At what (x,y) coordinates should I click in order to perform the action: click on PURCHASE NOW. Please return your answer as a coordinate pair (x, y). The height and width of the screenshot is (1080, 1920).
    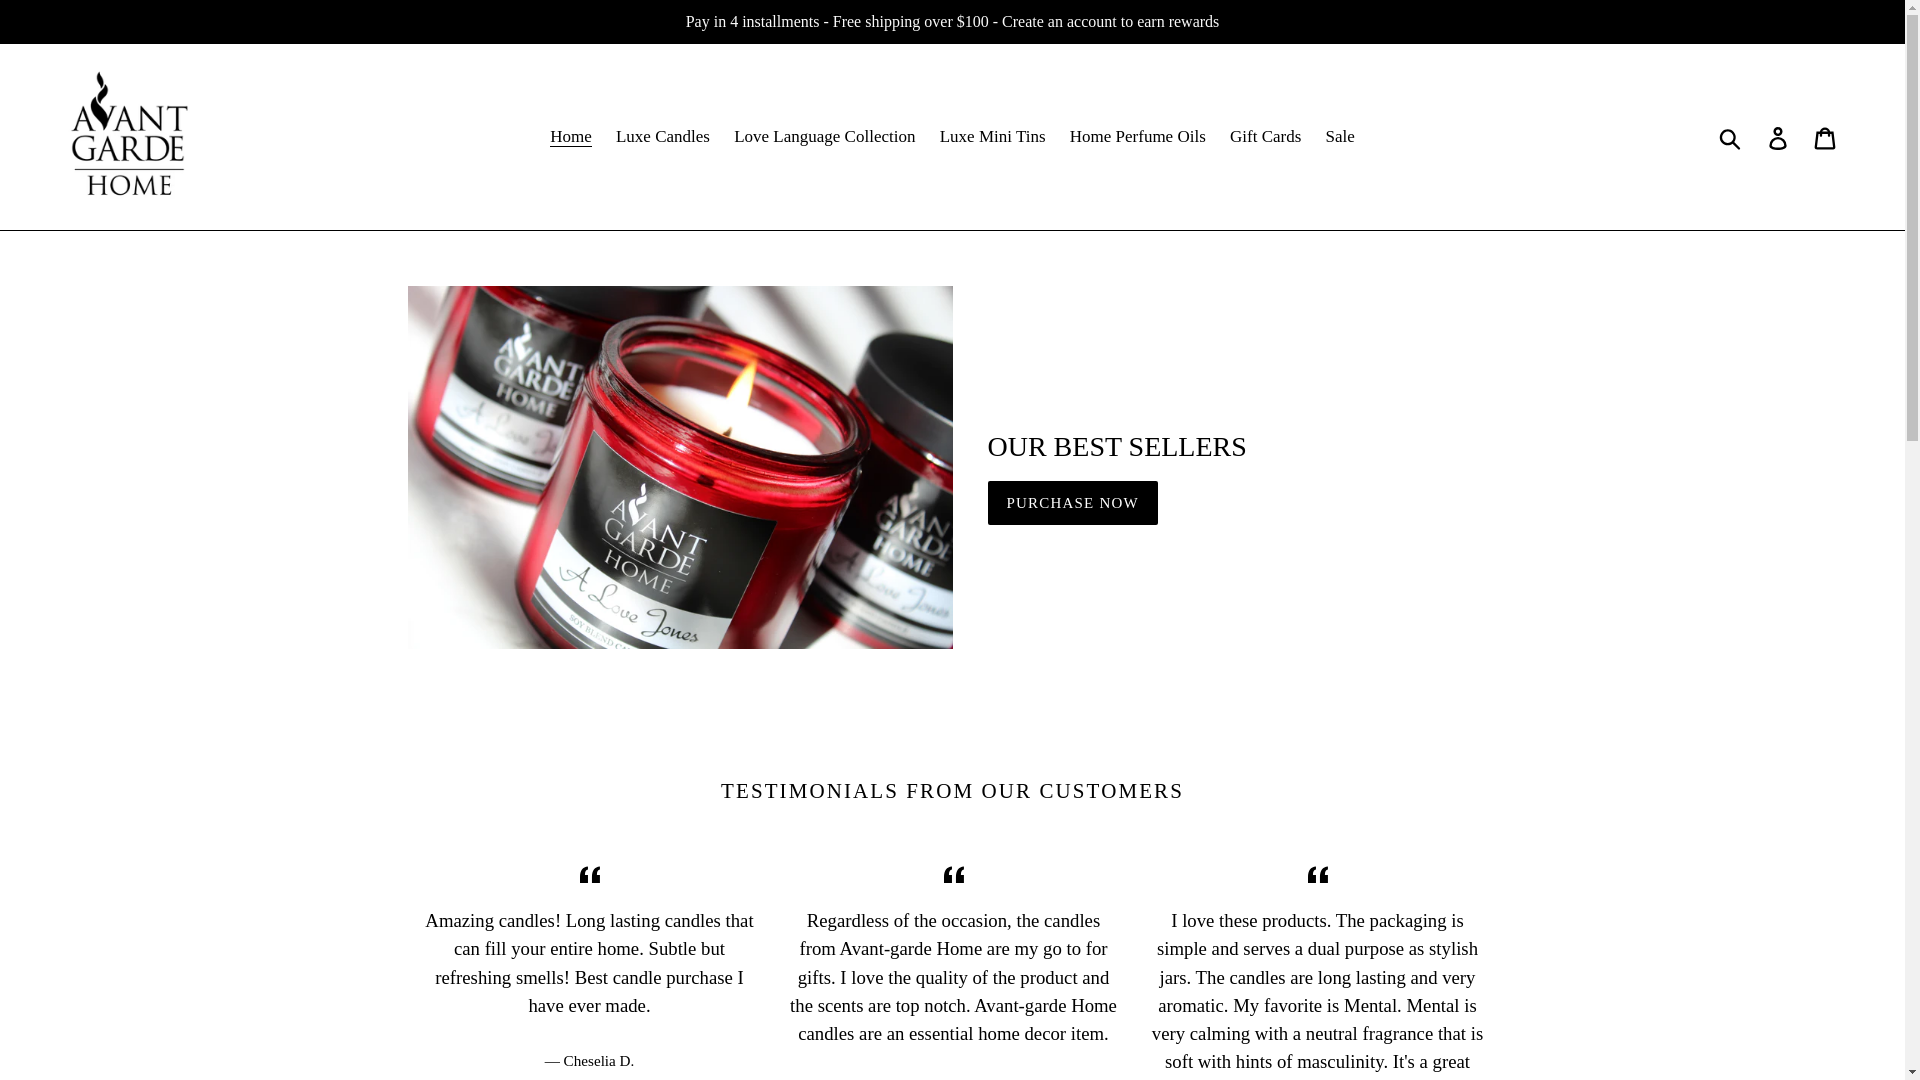
    Looking at the image, I should click on (1072, 502).